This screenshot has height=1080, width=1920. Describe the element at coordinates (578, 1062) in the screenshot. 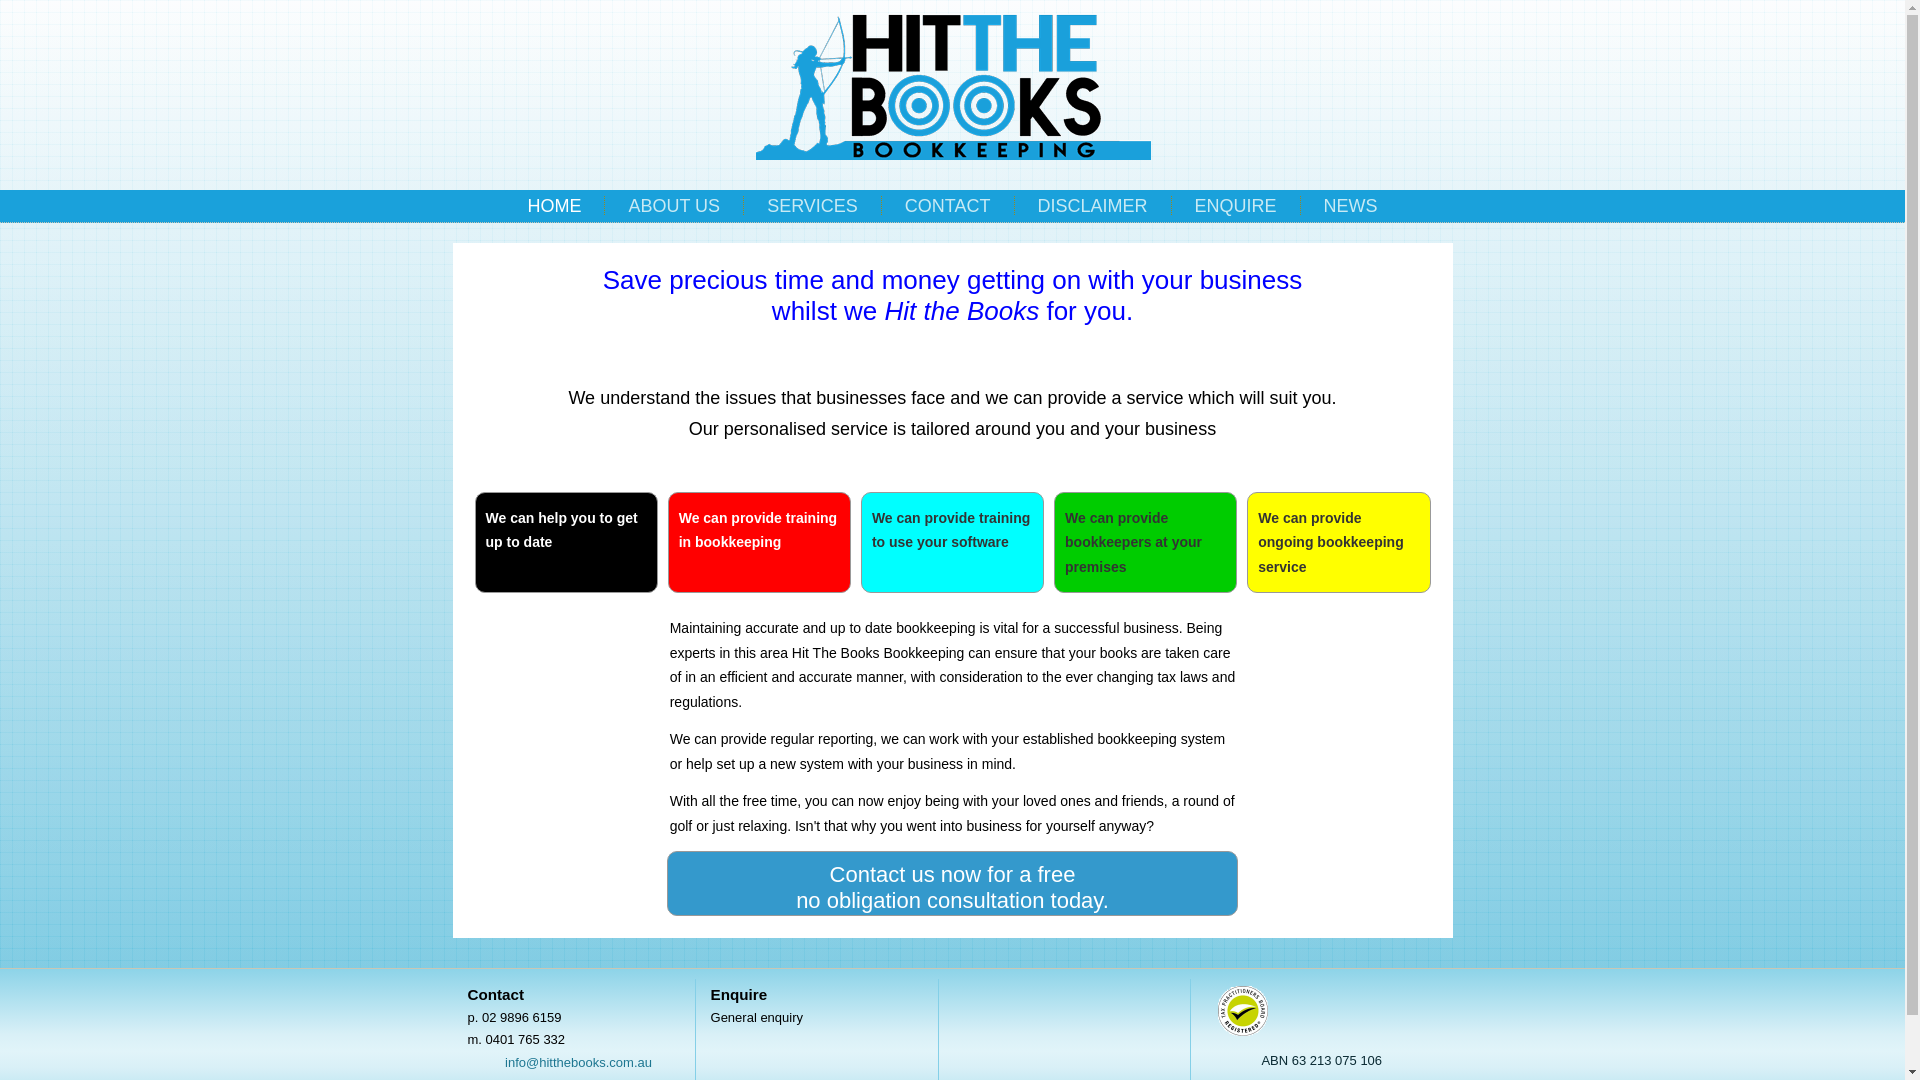

I see `info@hitthebooks.com.au` at that location.